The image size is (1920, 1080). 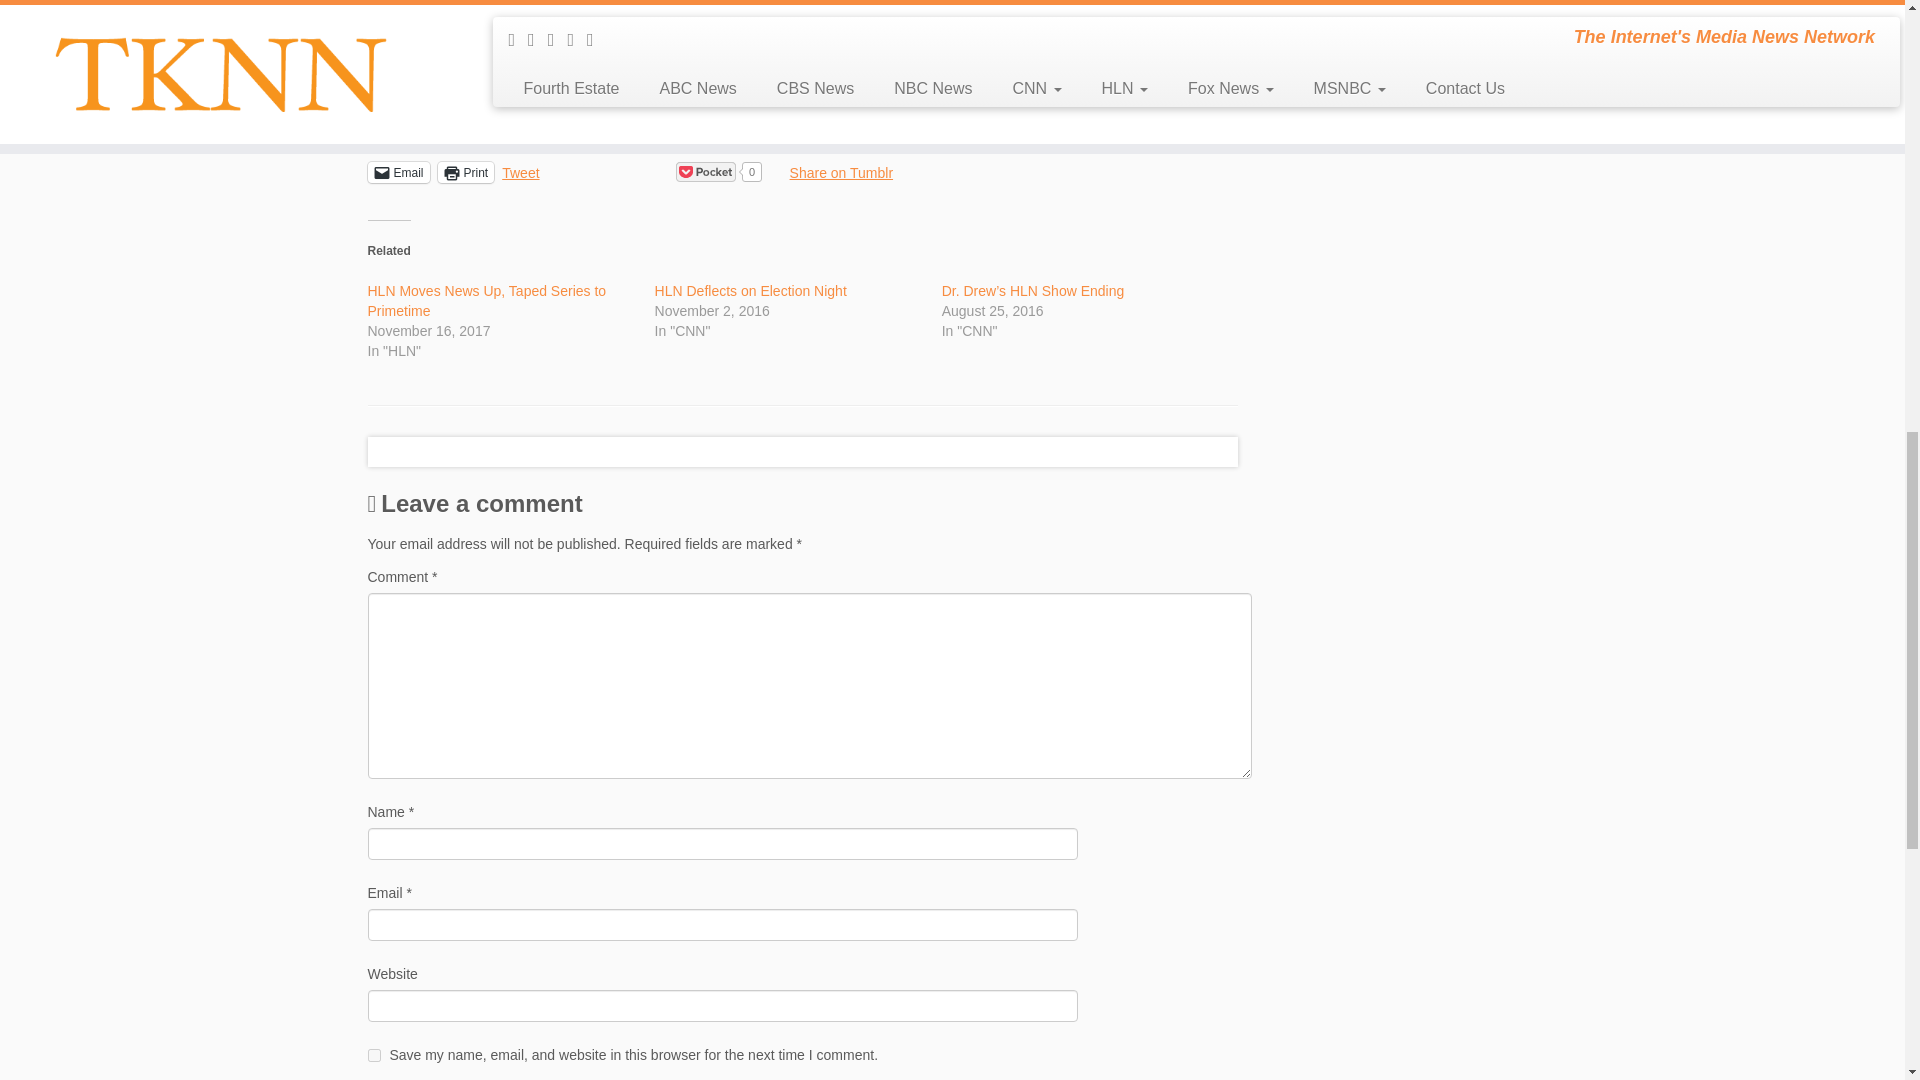 What do you see at coordinates (399, 172) in the screenshot?
I see `Email` at bounding box center [399, 172].